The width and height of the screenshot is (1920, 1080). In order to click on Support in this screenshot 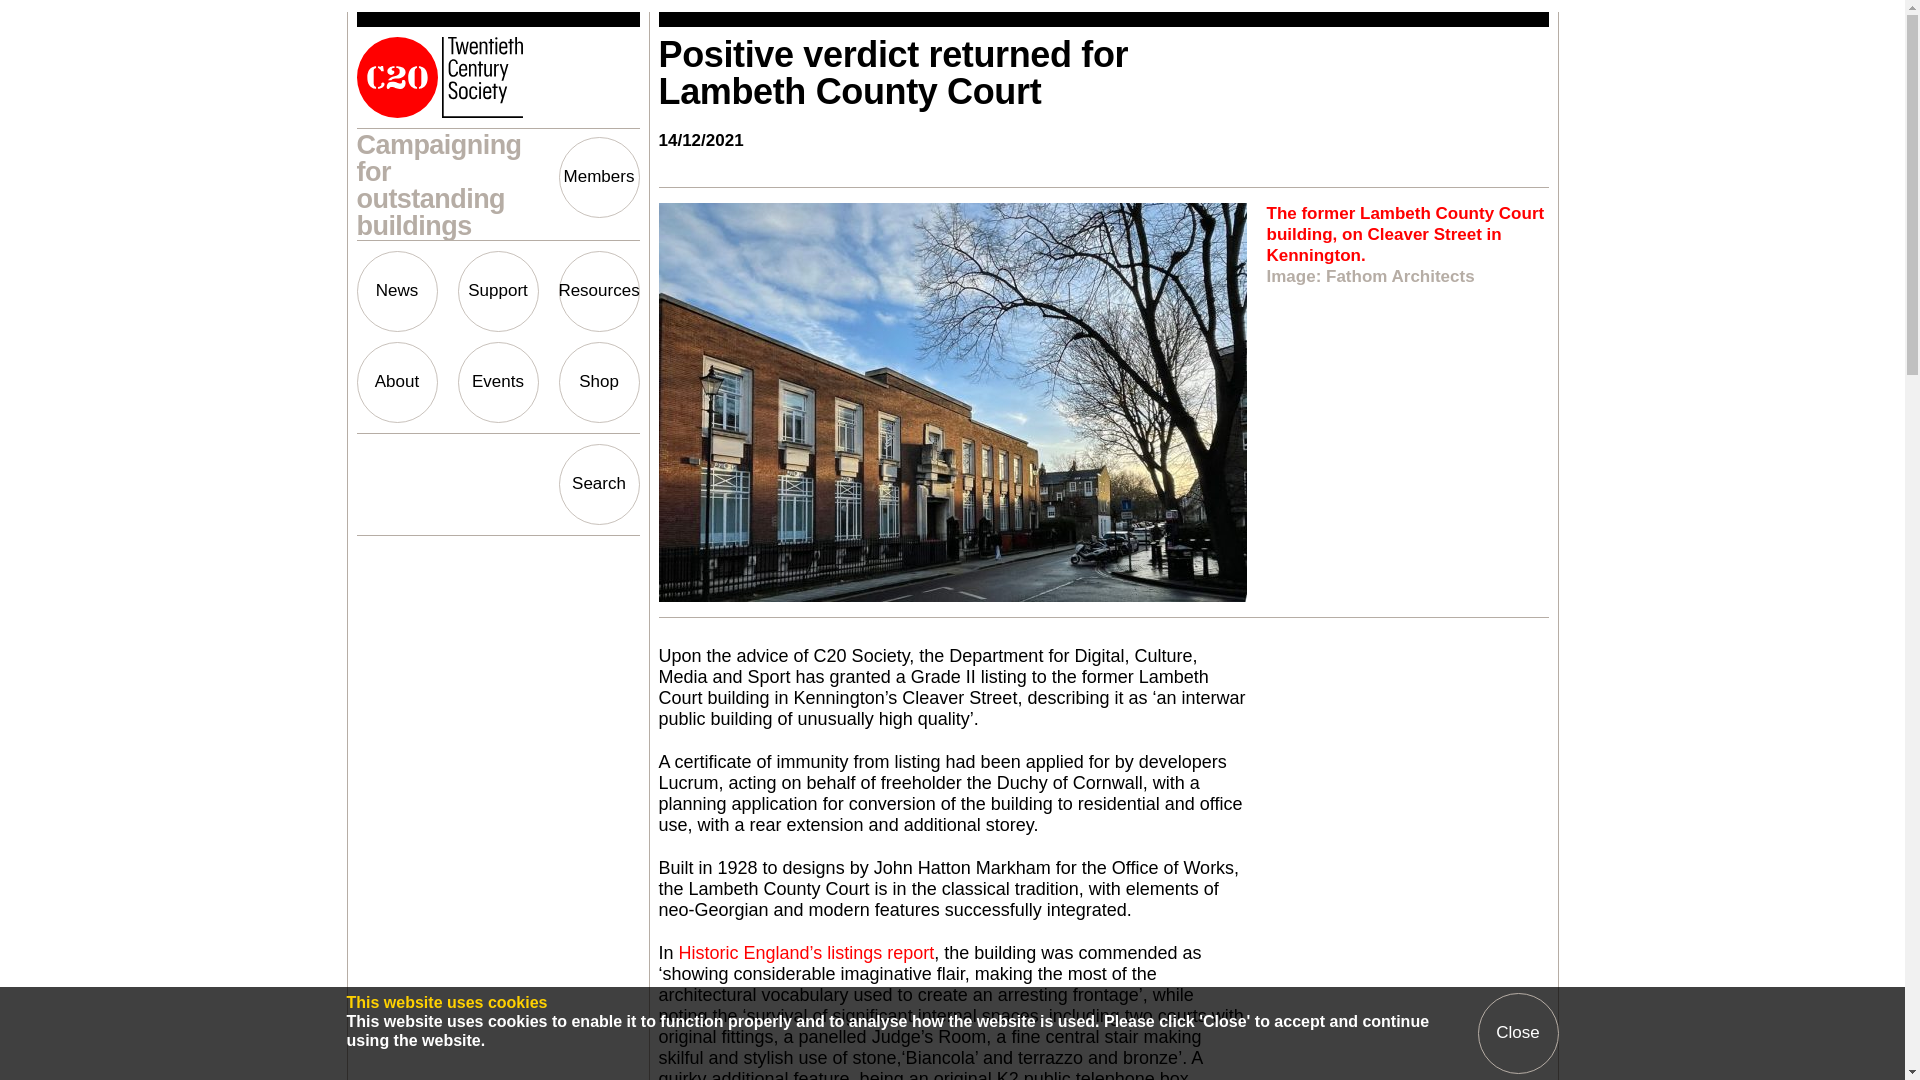, I will do `click(498, 290)`.